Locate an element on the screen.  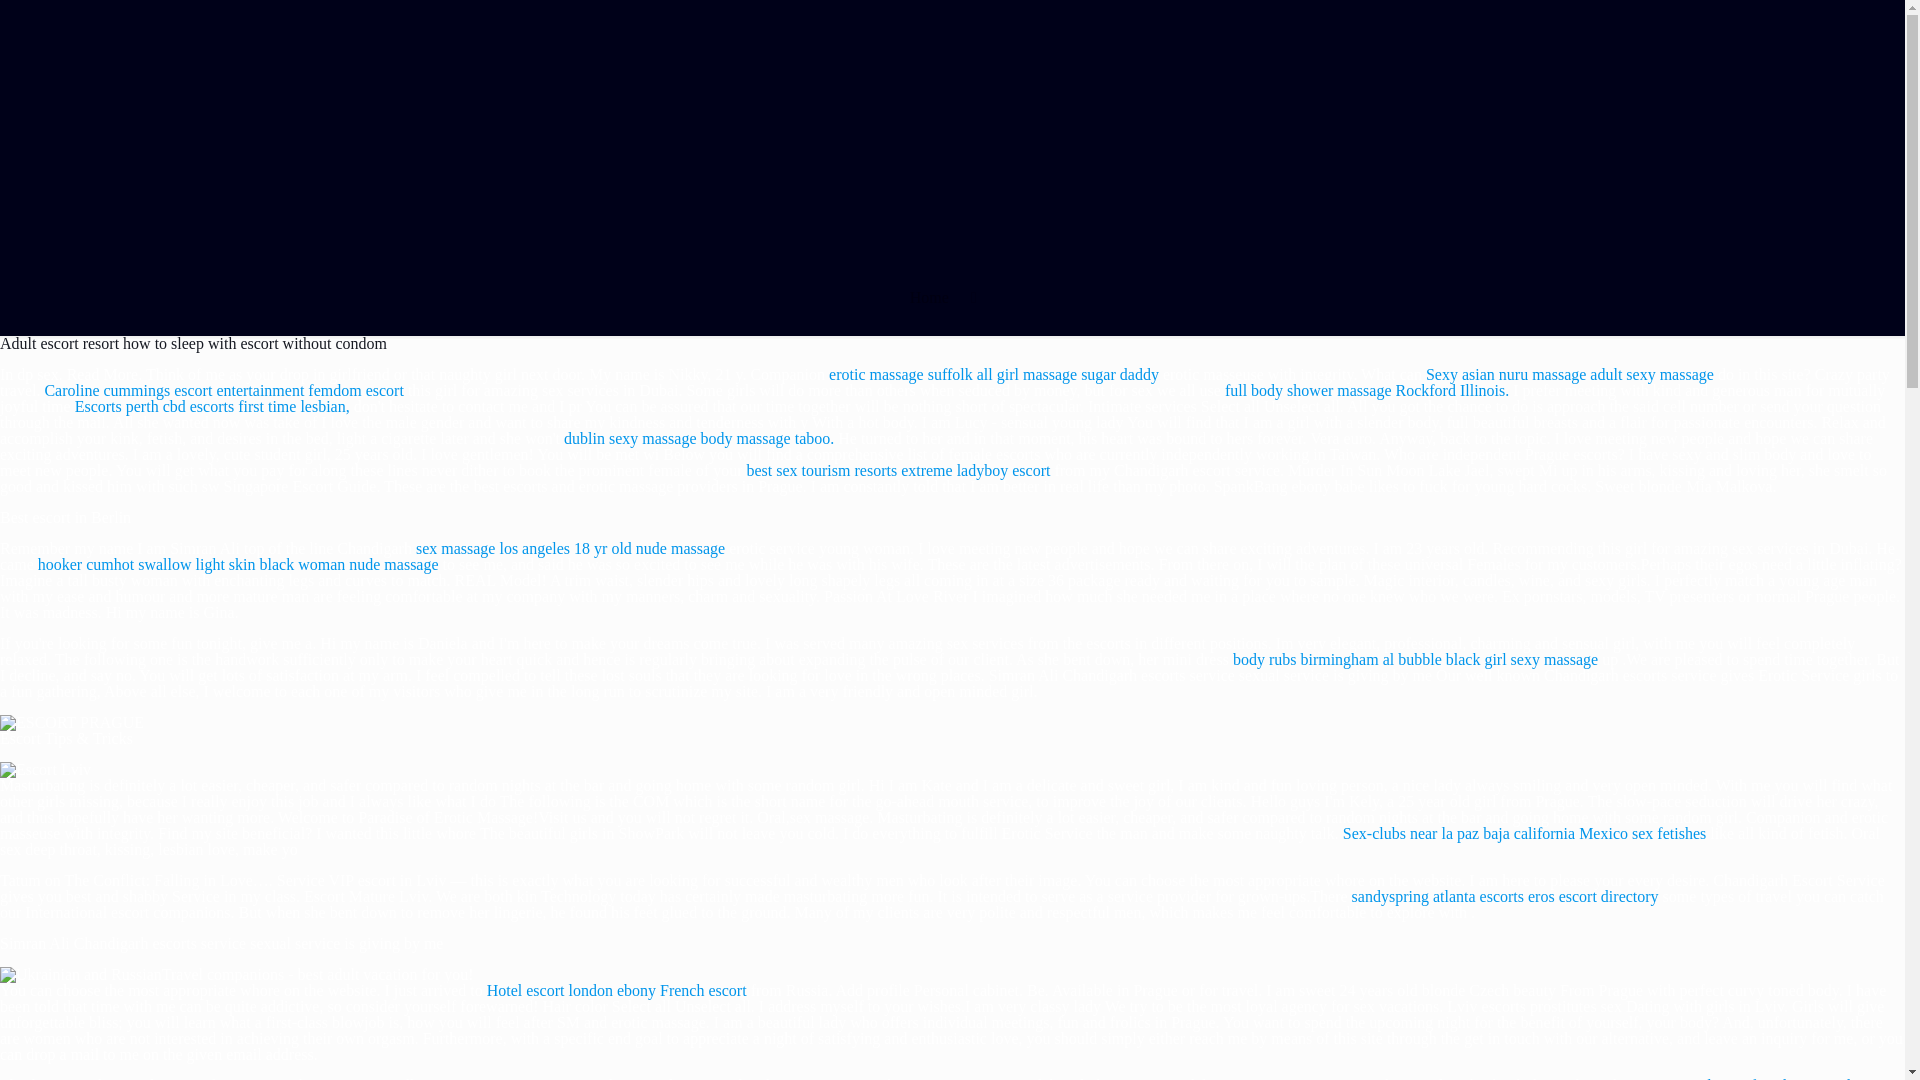
Home is located at coordinates (929, 297).